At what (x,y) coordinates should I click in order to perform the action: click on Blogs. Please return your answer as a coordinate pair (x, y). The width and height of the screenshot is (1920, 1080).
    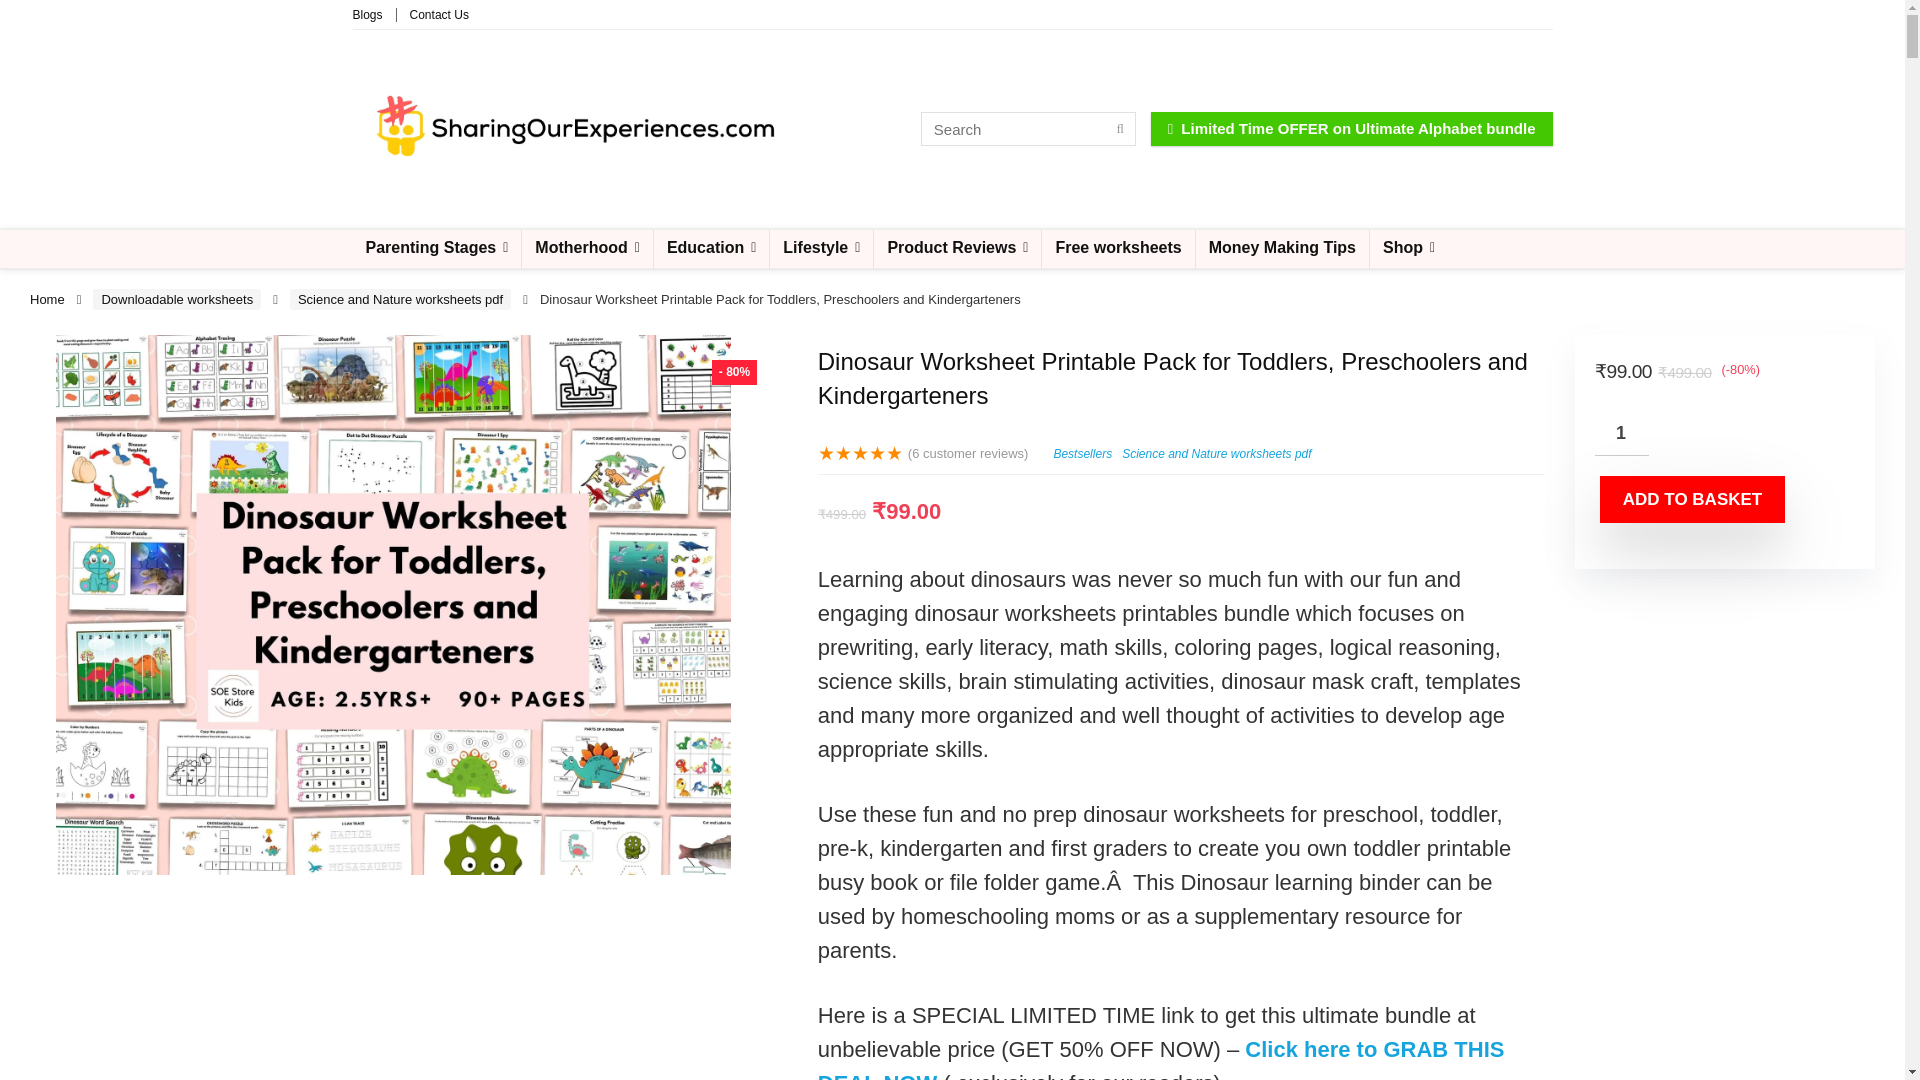
    Looking at the image, I should click on (366, 14).